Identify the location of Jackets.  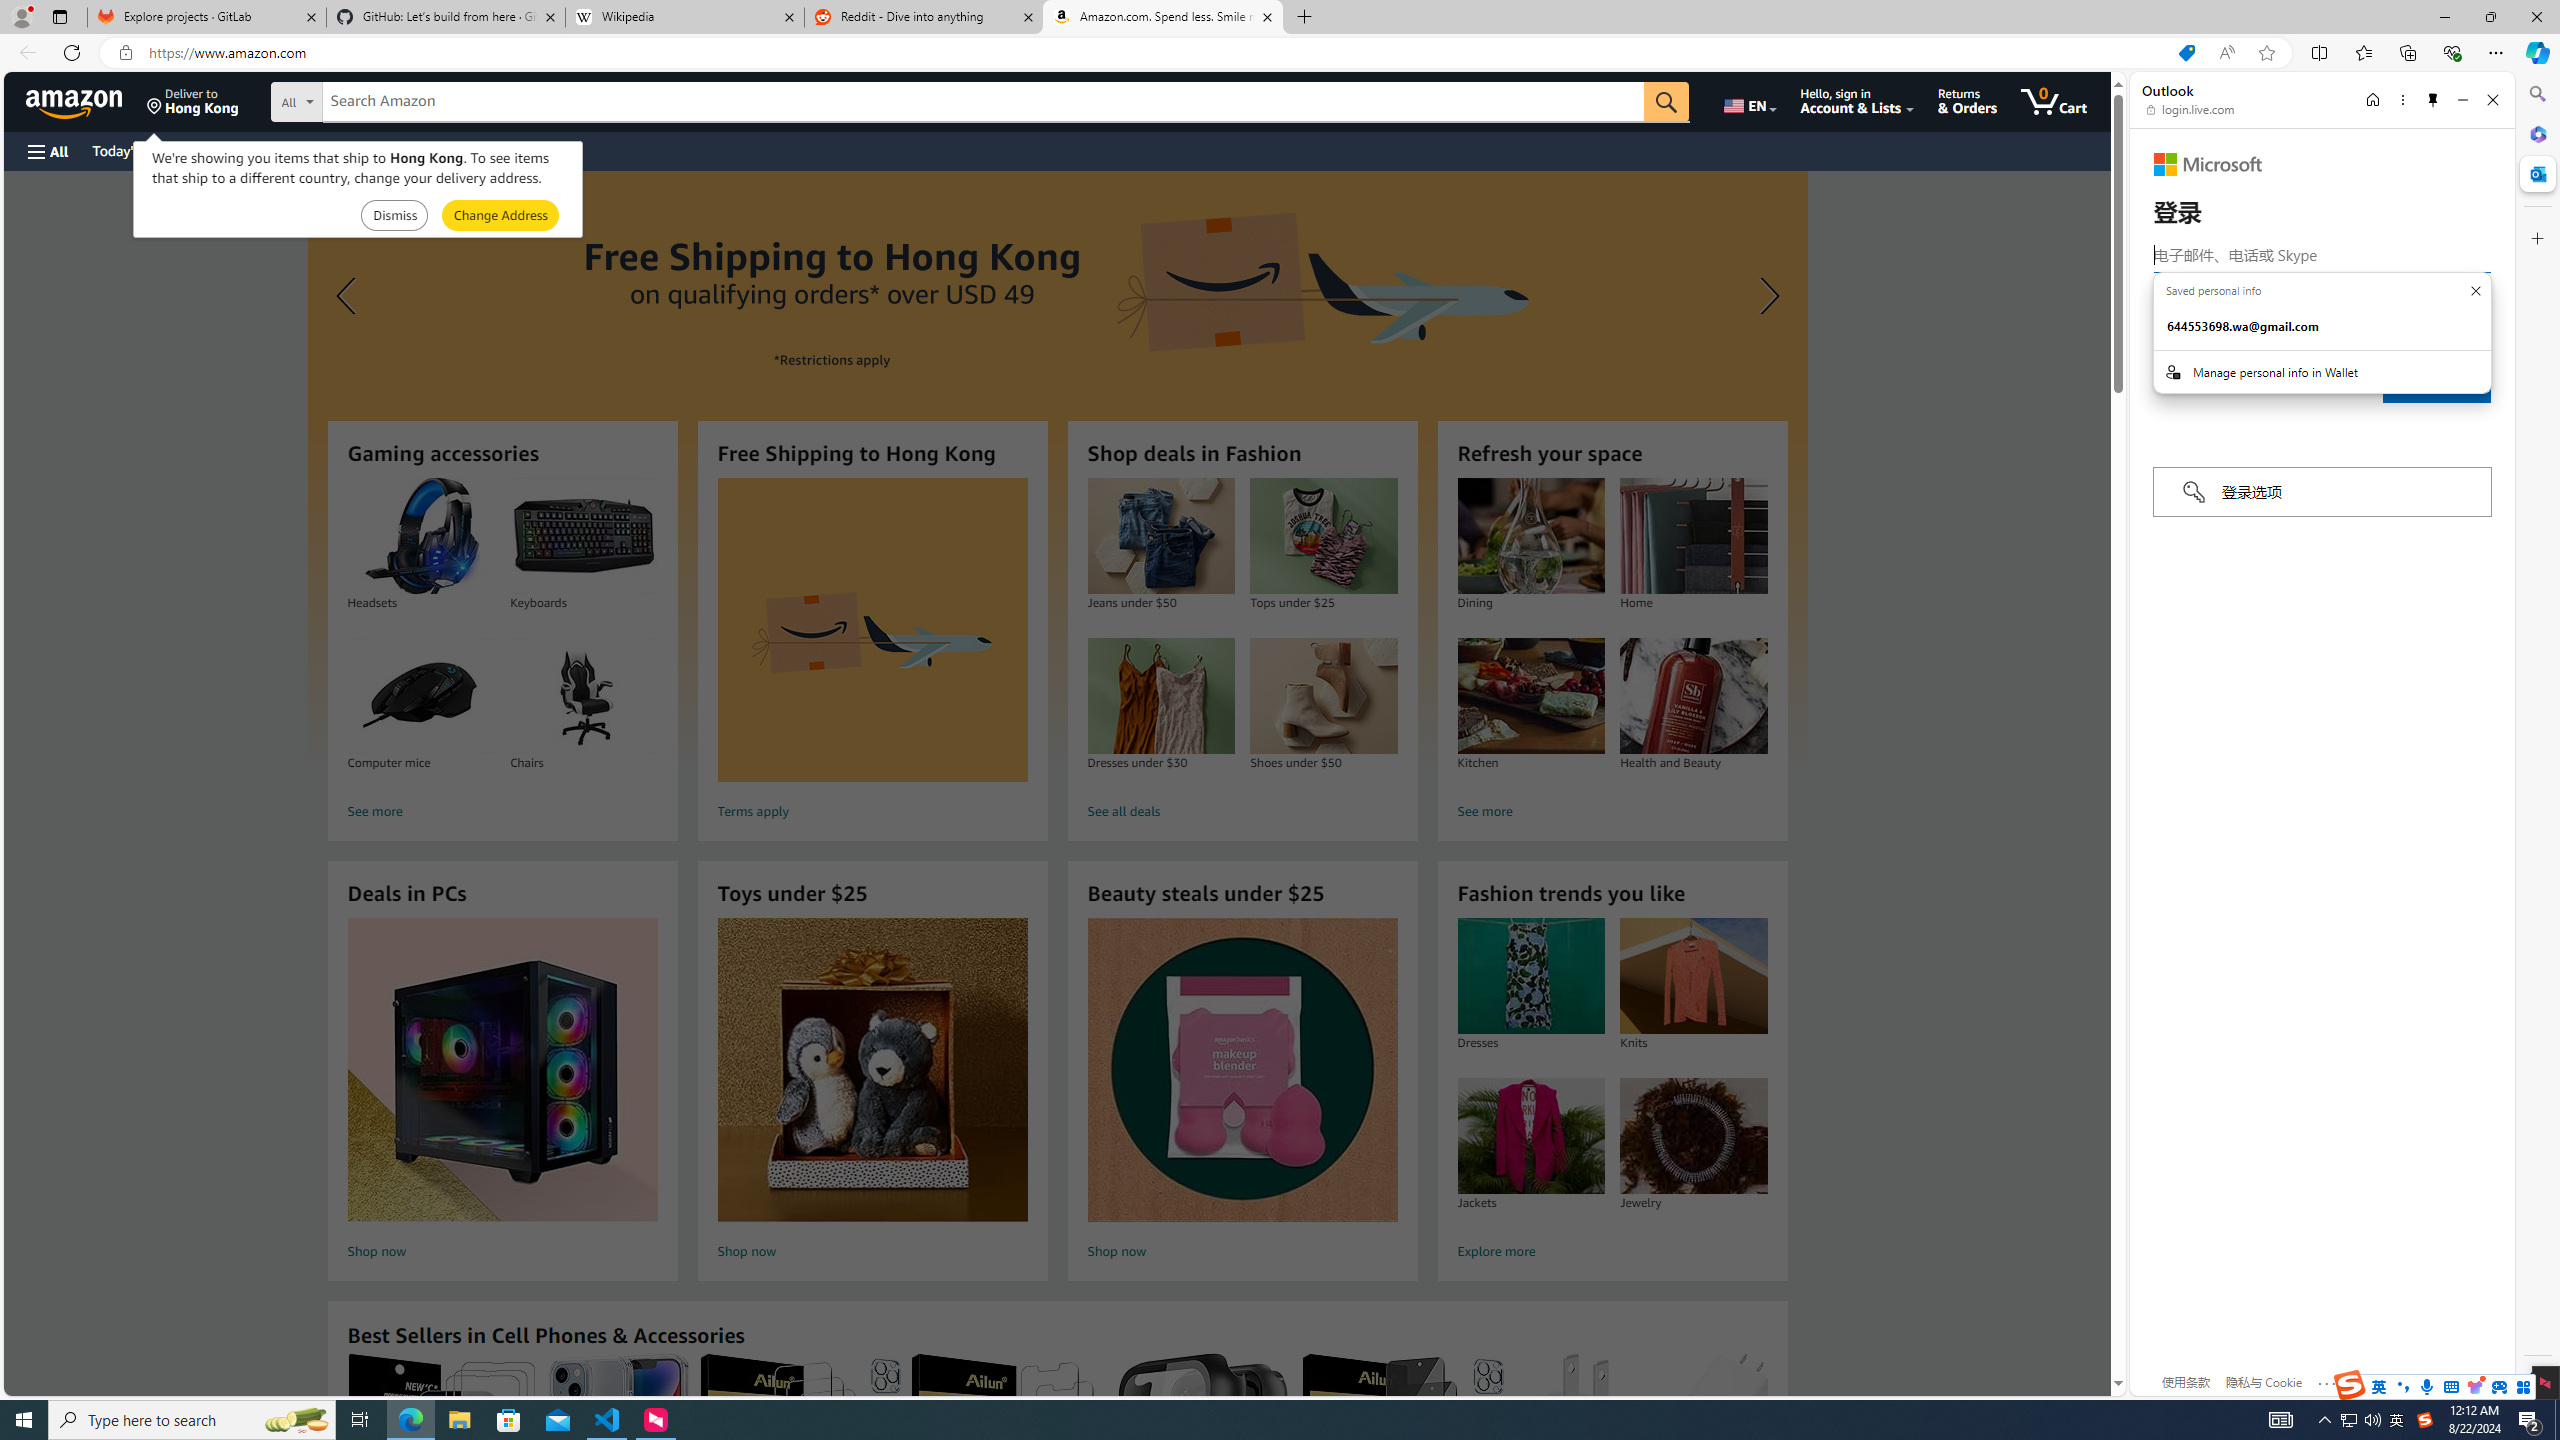
(1530, 1136).